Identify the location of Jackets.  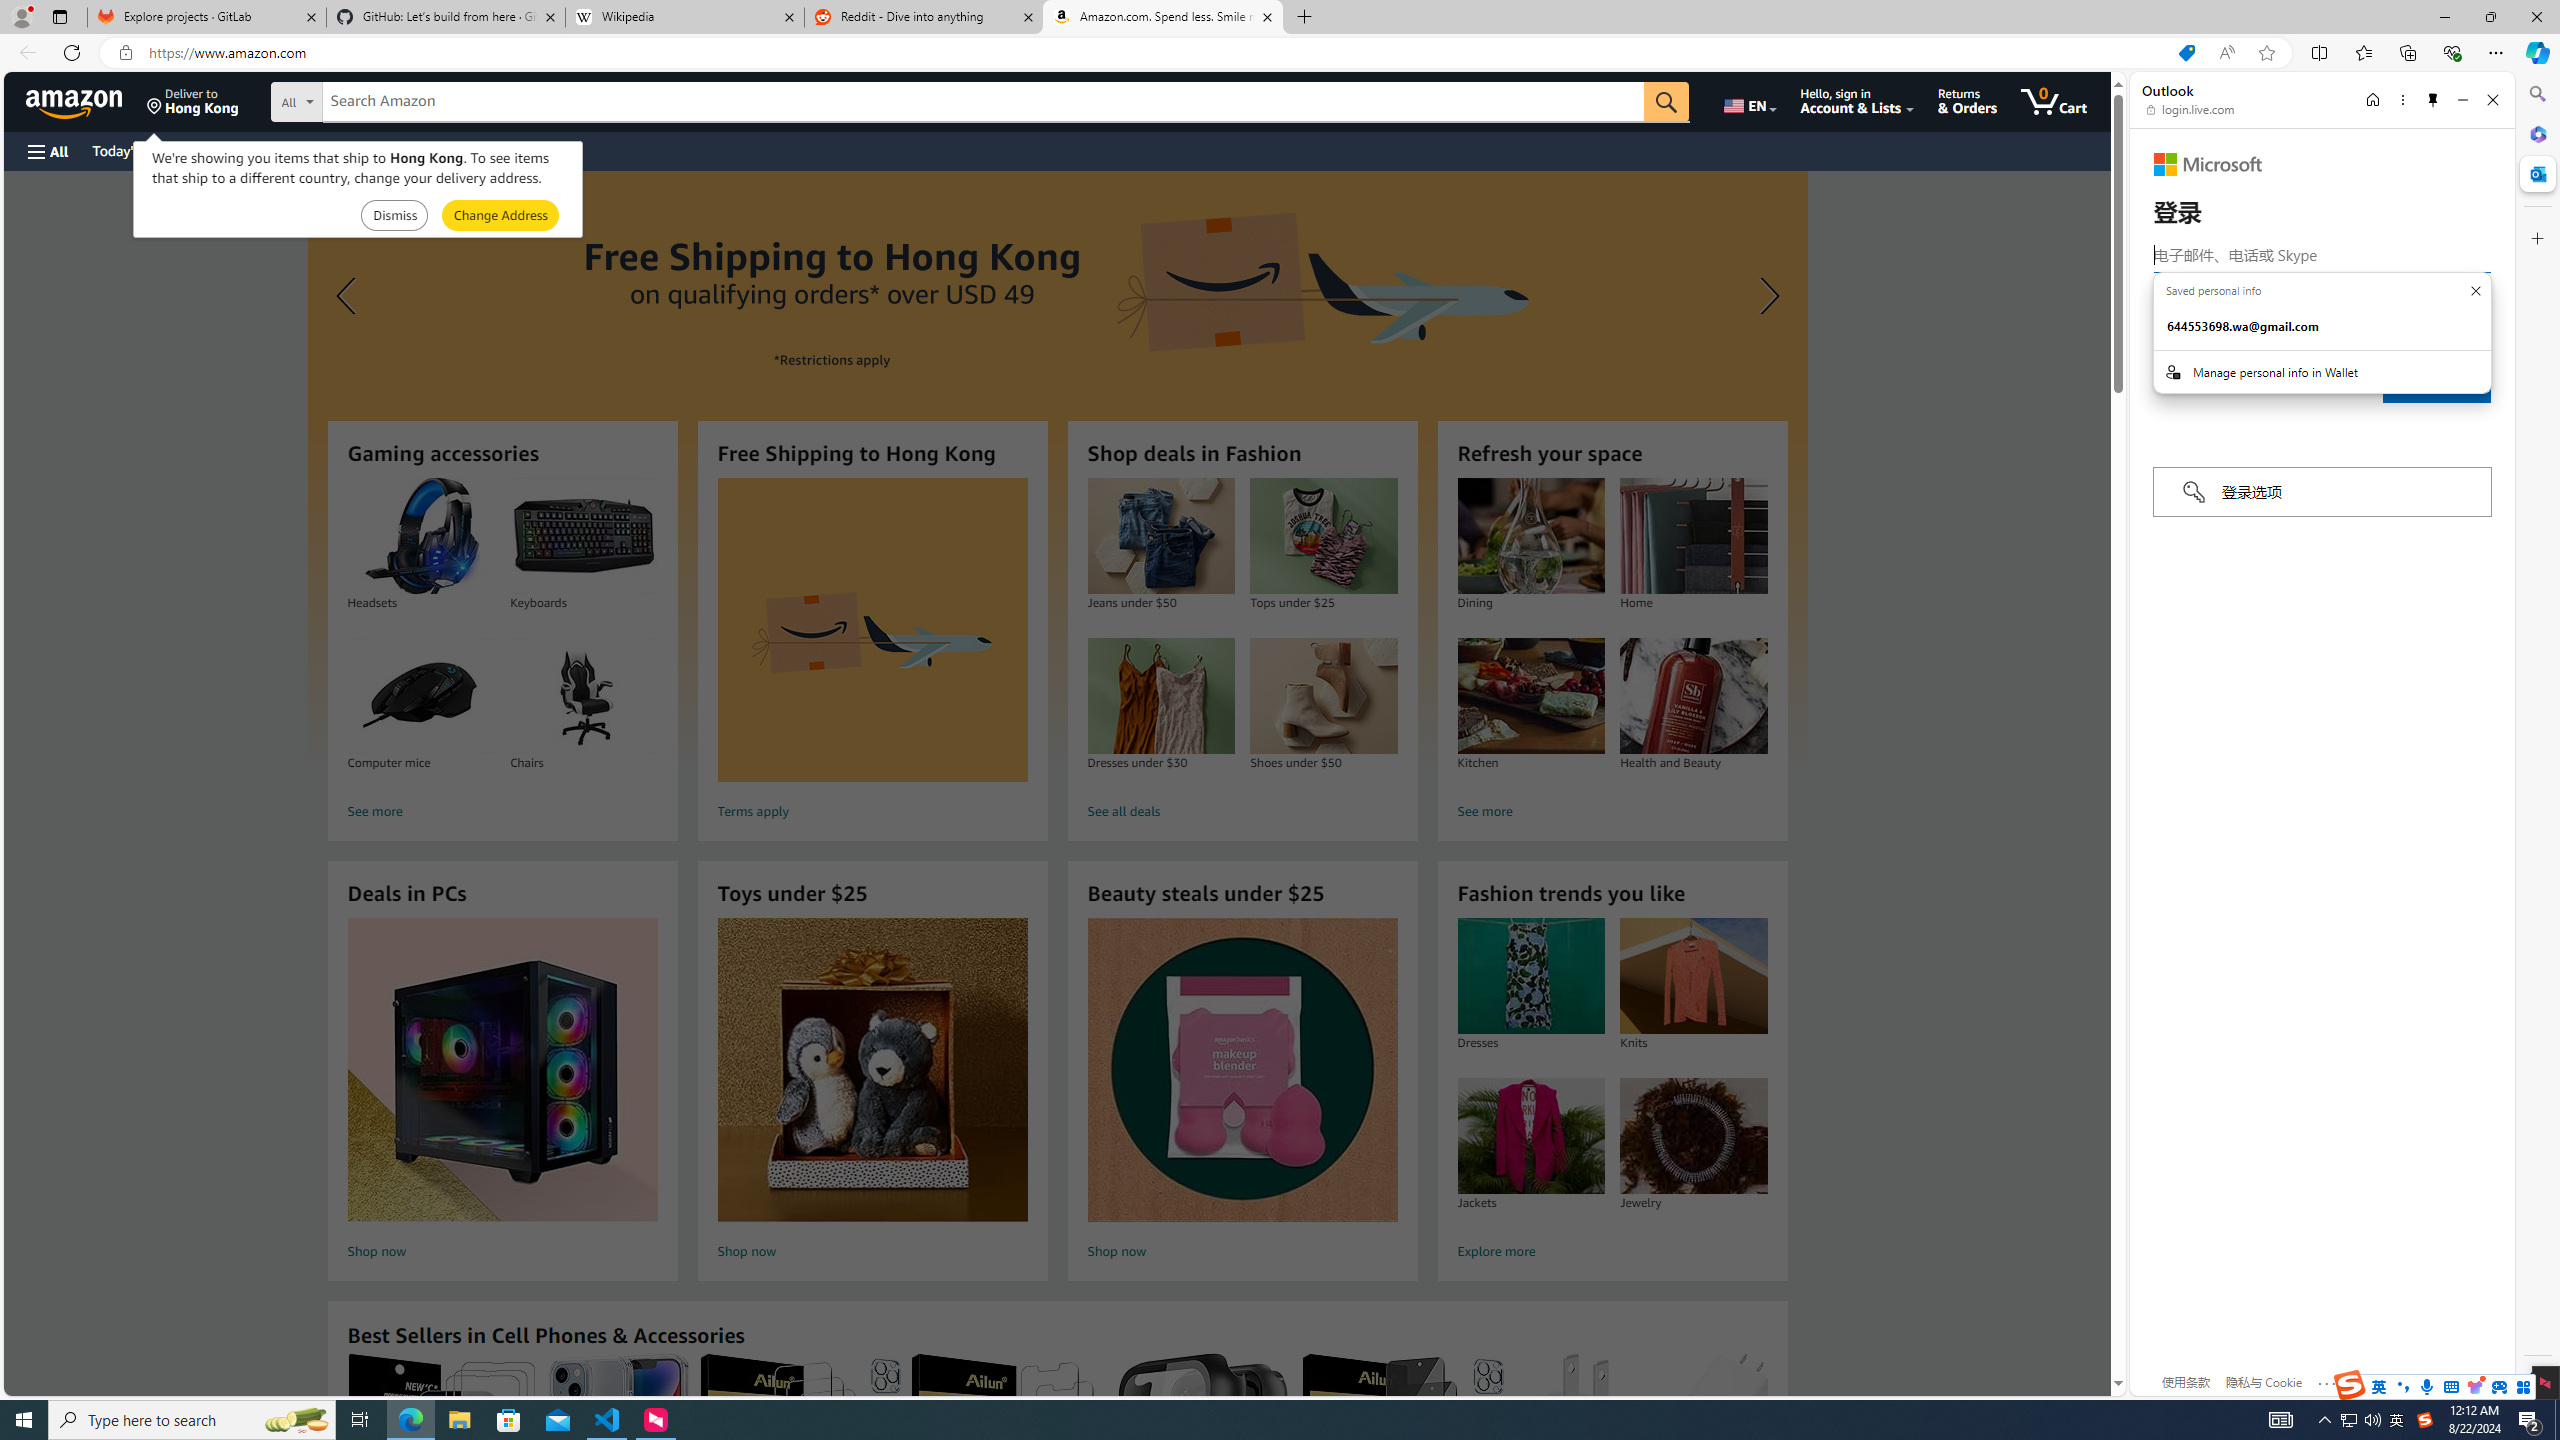
(1530, 1136).